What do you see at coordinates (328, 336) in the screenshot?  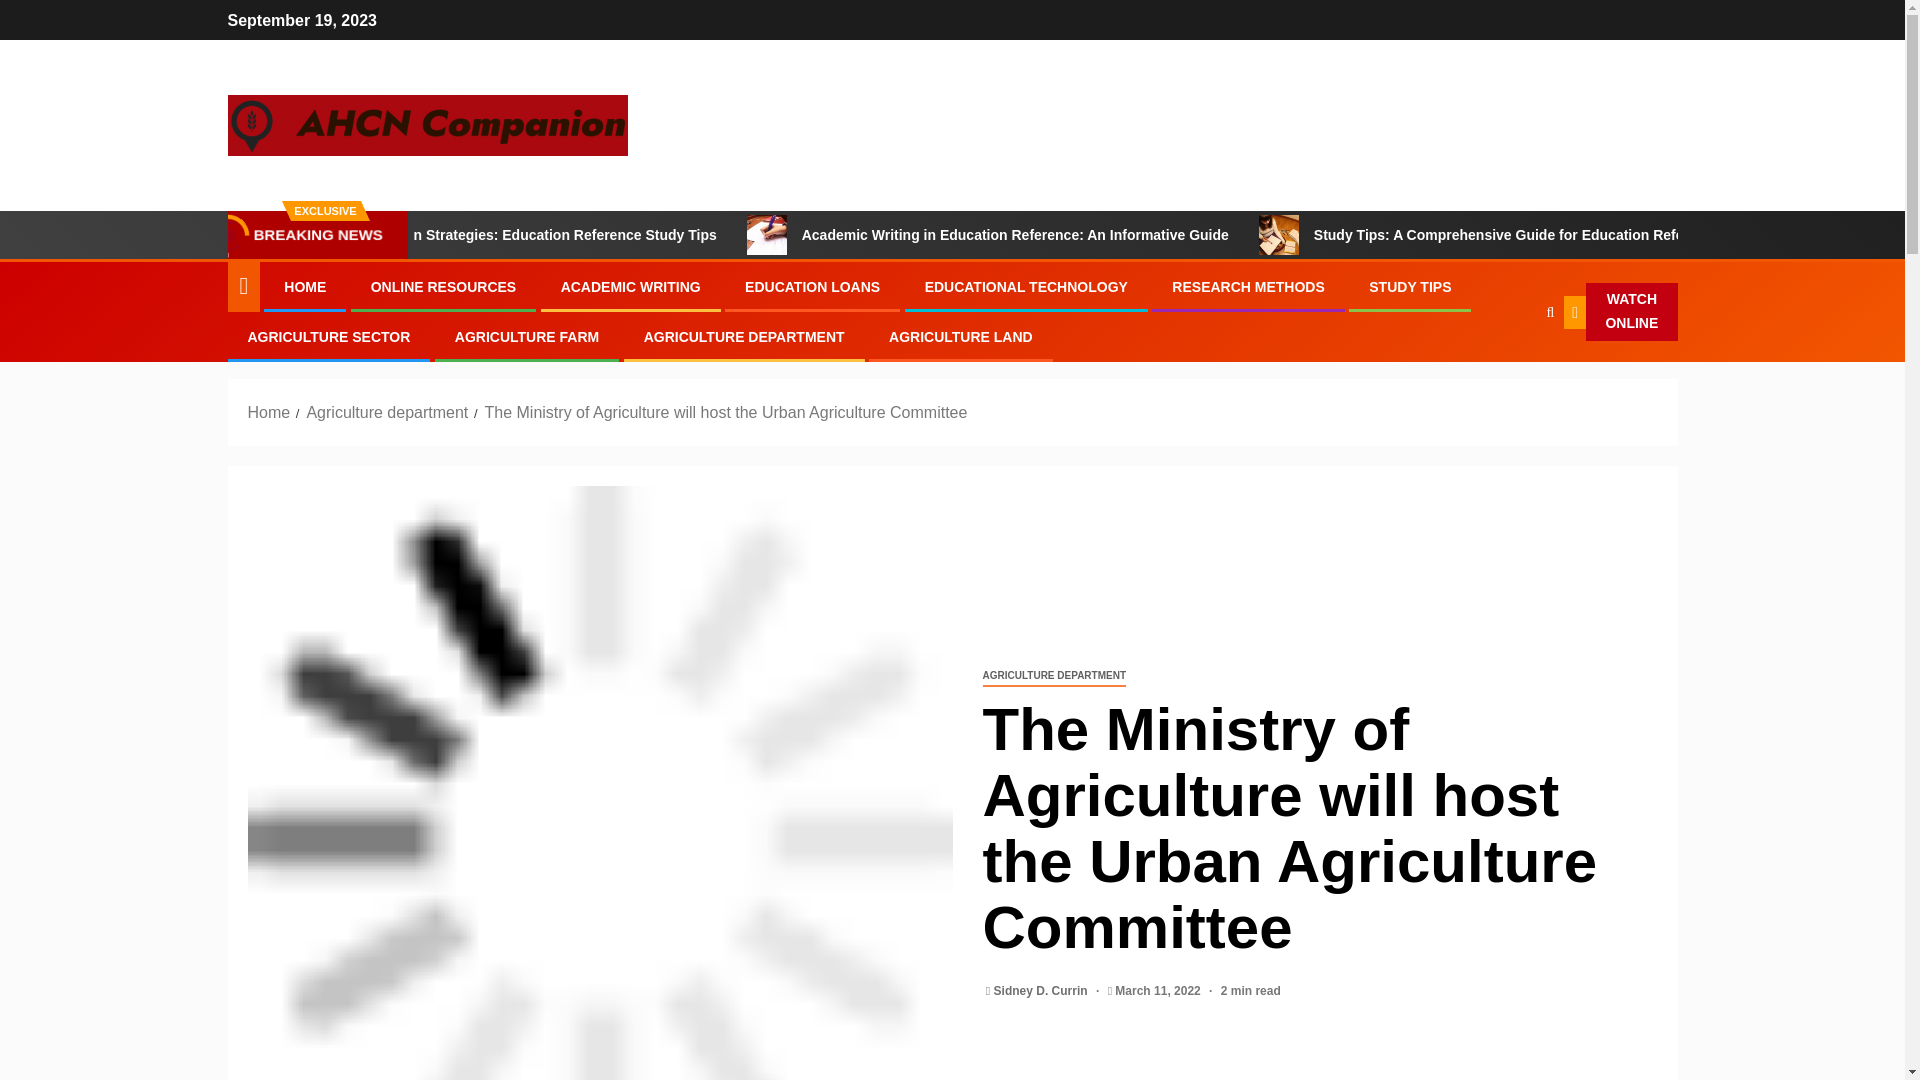 I see `AGRICULTURE SECTOR` at bounding box center [328, 336].